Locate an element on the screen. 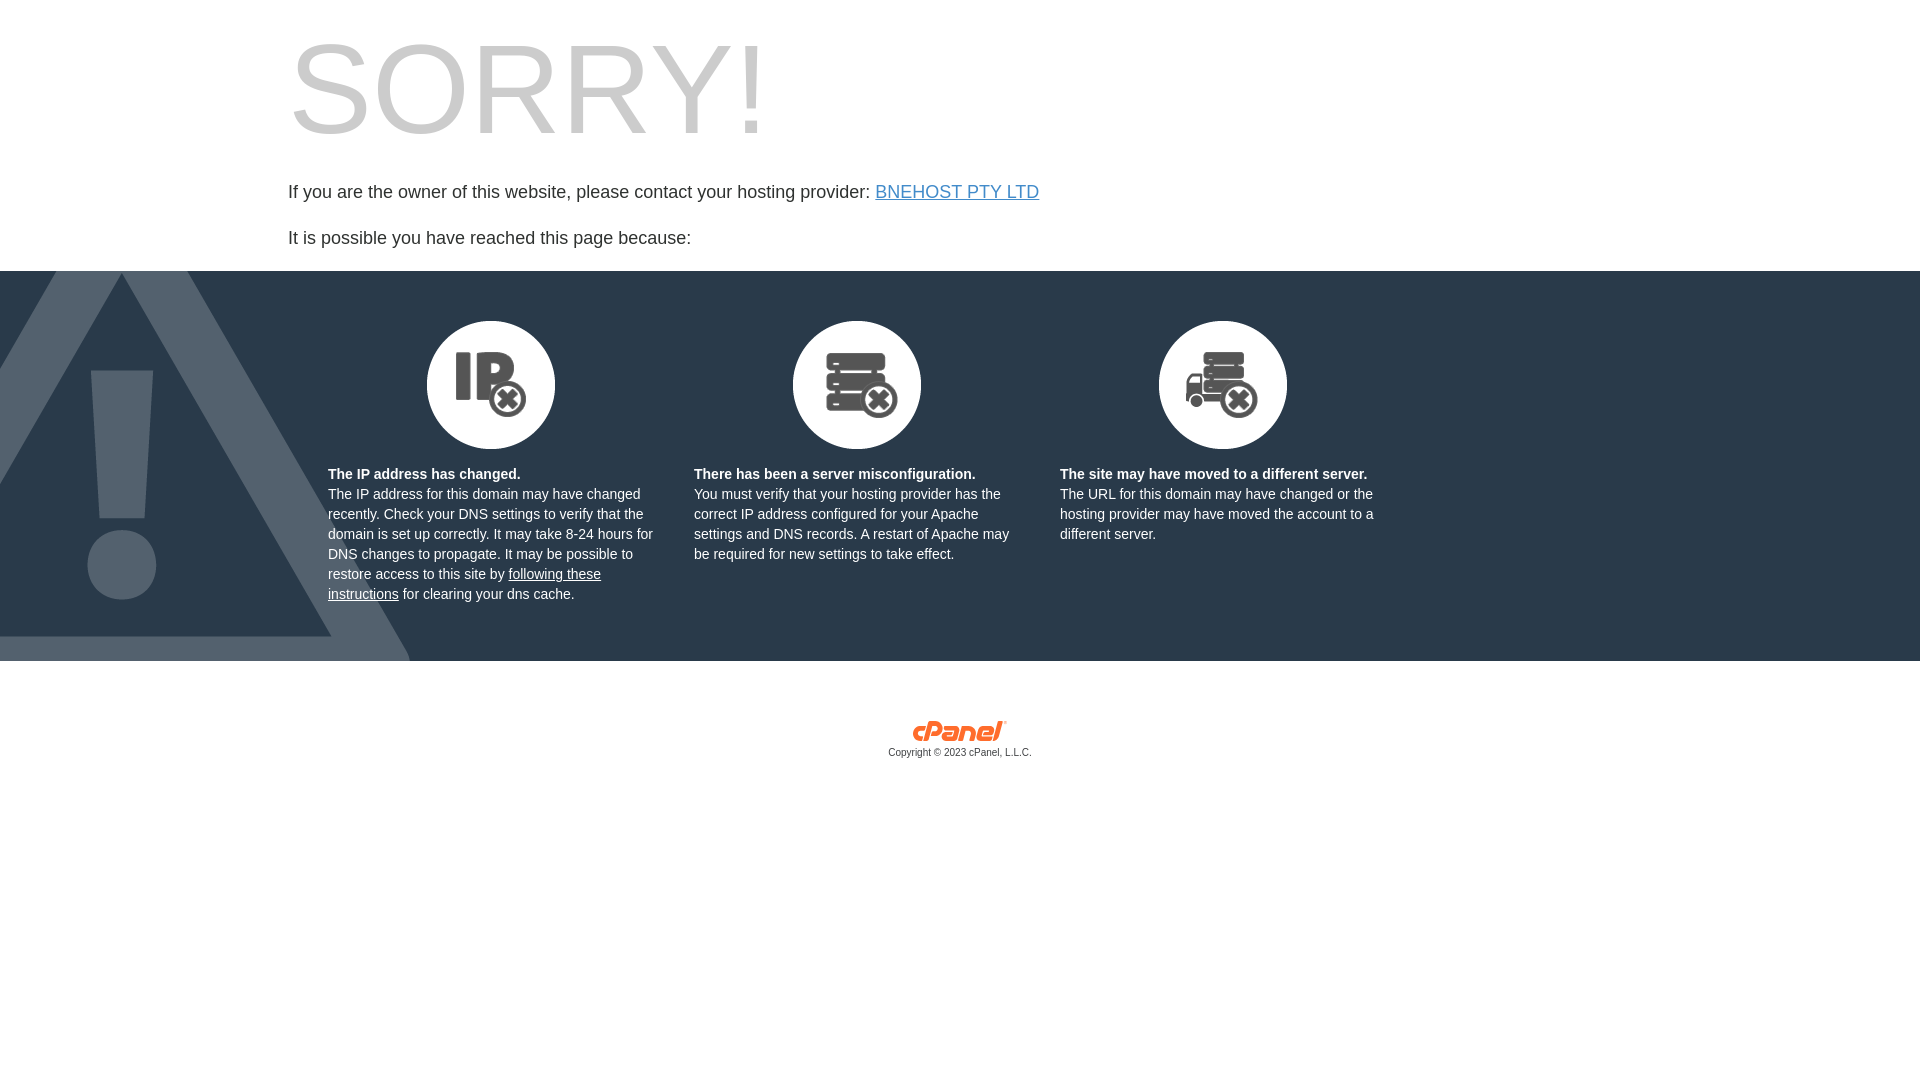 The height and width of the screenshot is (1080, 1920). BNEHOST PTY LTD is located at coordinates (957, 192).